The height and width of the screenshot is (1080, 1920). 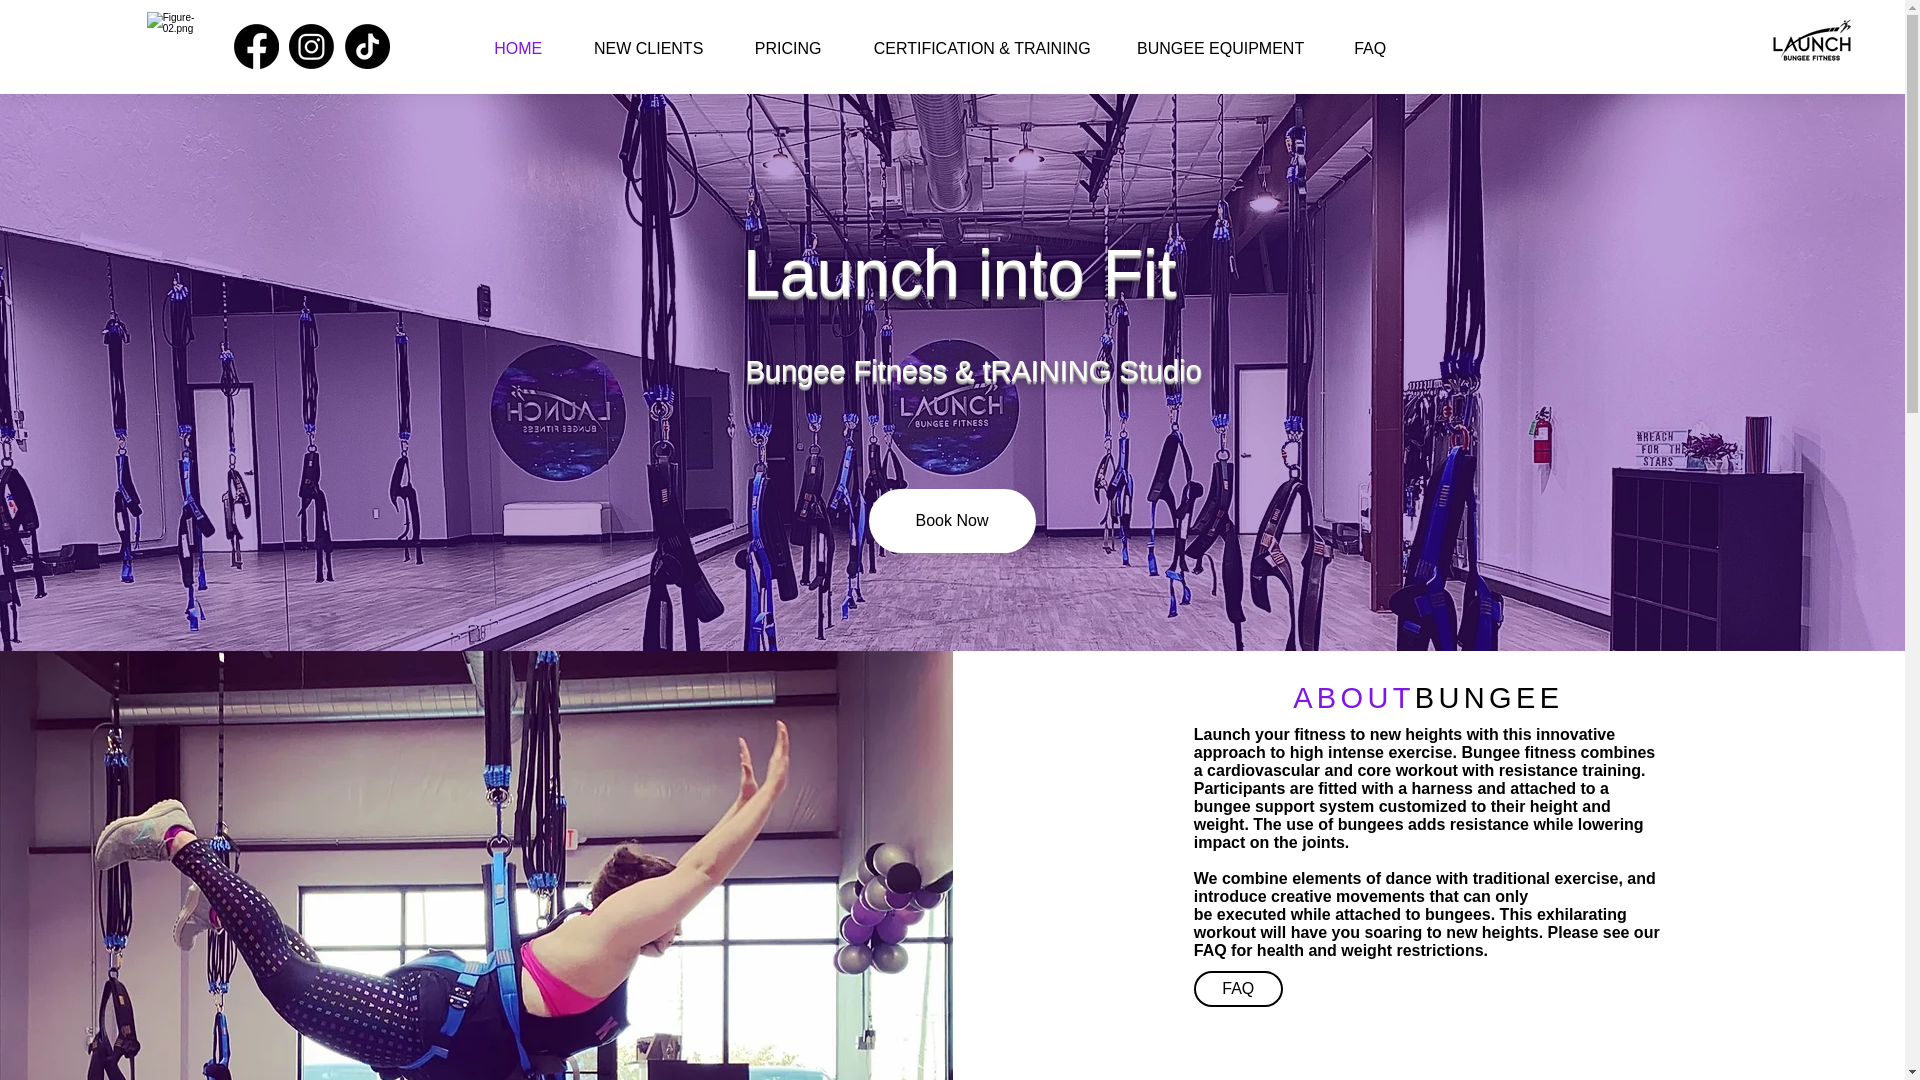 I want to click on PRICING, so click(x=788, y=48).